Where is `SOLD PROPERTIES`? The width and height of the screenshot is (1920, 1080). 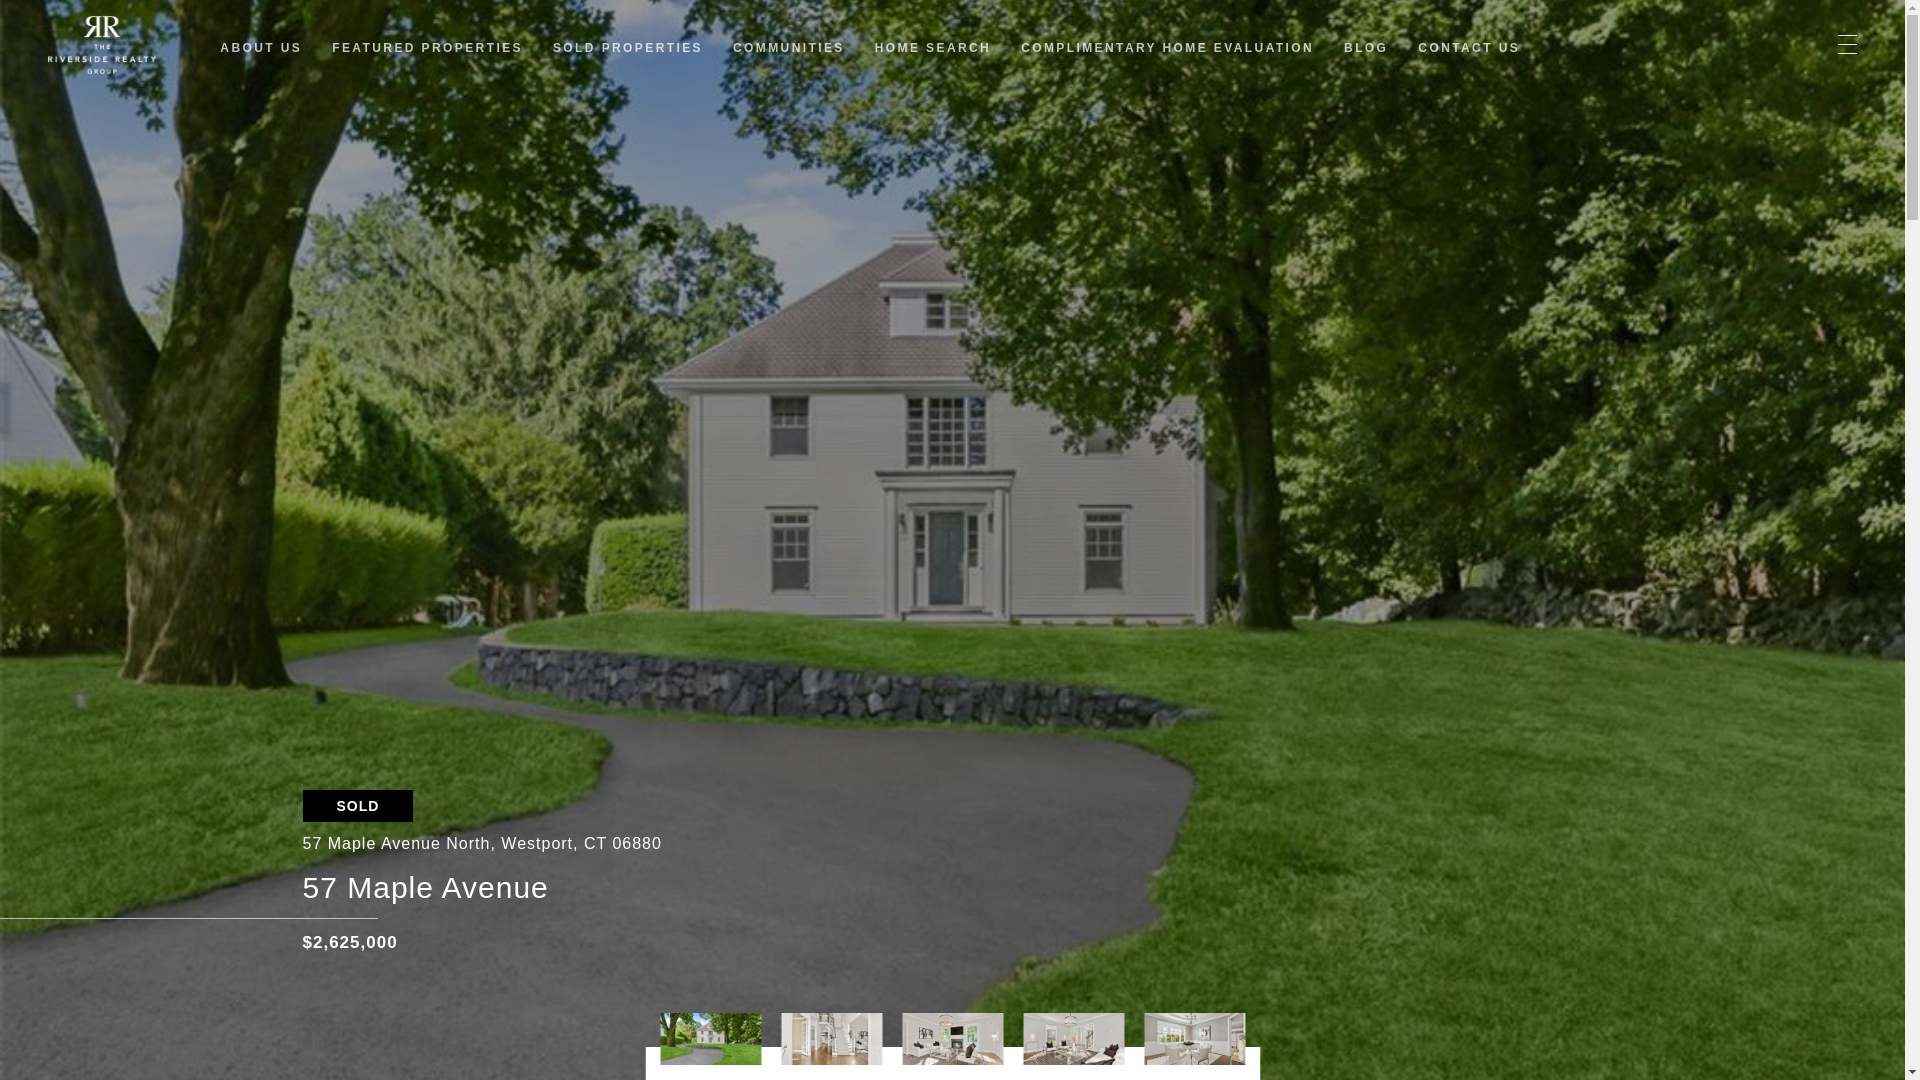
SOLD PROPERTIES is located at coordinates (627, 48).